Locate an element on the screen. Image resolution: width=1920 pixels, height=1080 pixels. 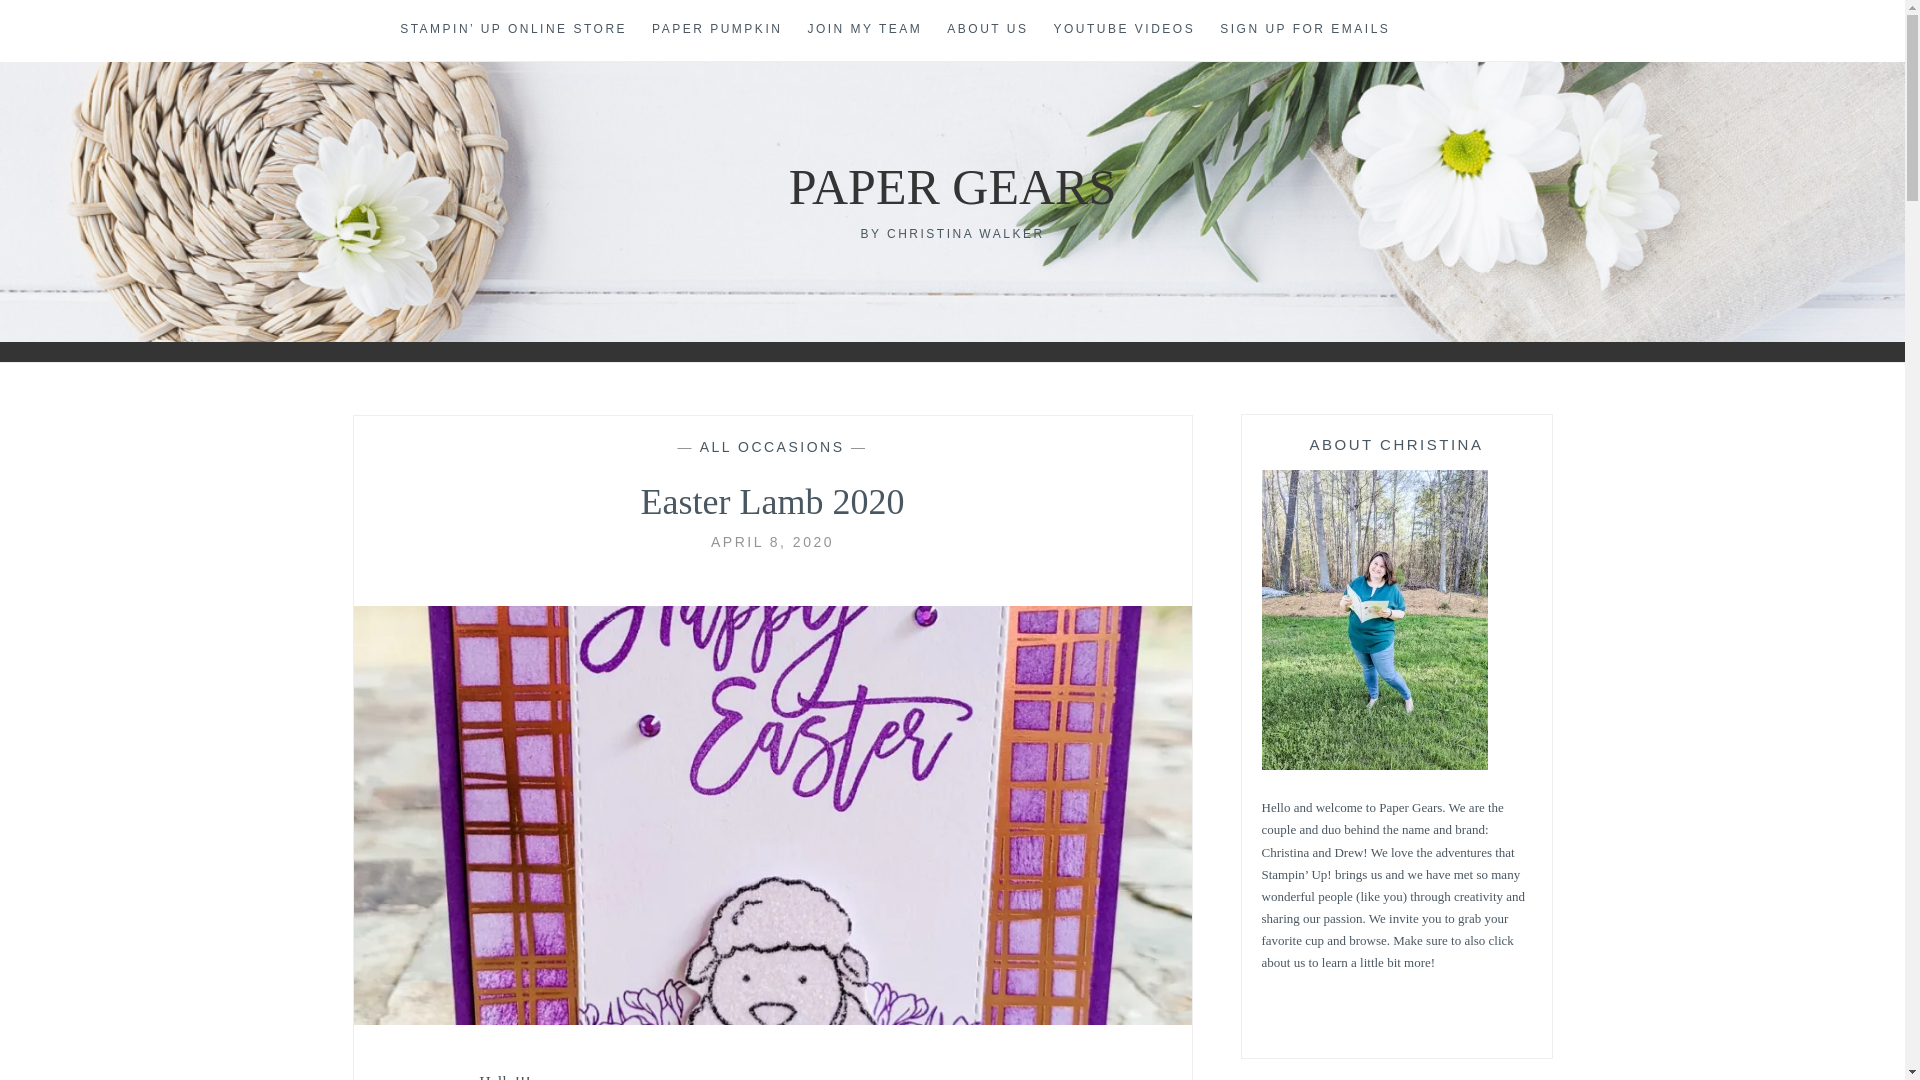
JOIN MY TEAM is located at coordinates (864, 30).